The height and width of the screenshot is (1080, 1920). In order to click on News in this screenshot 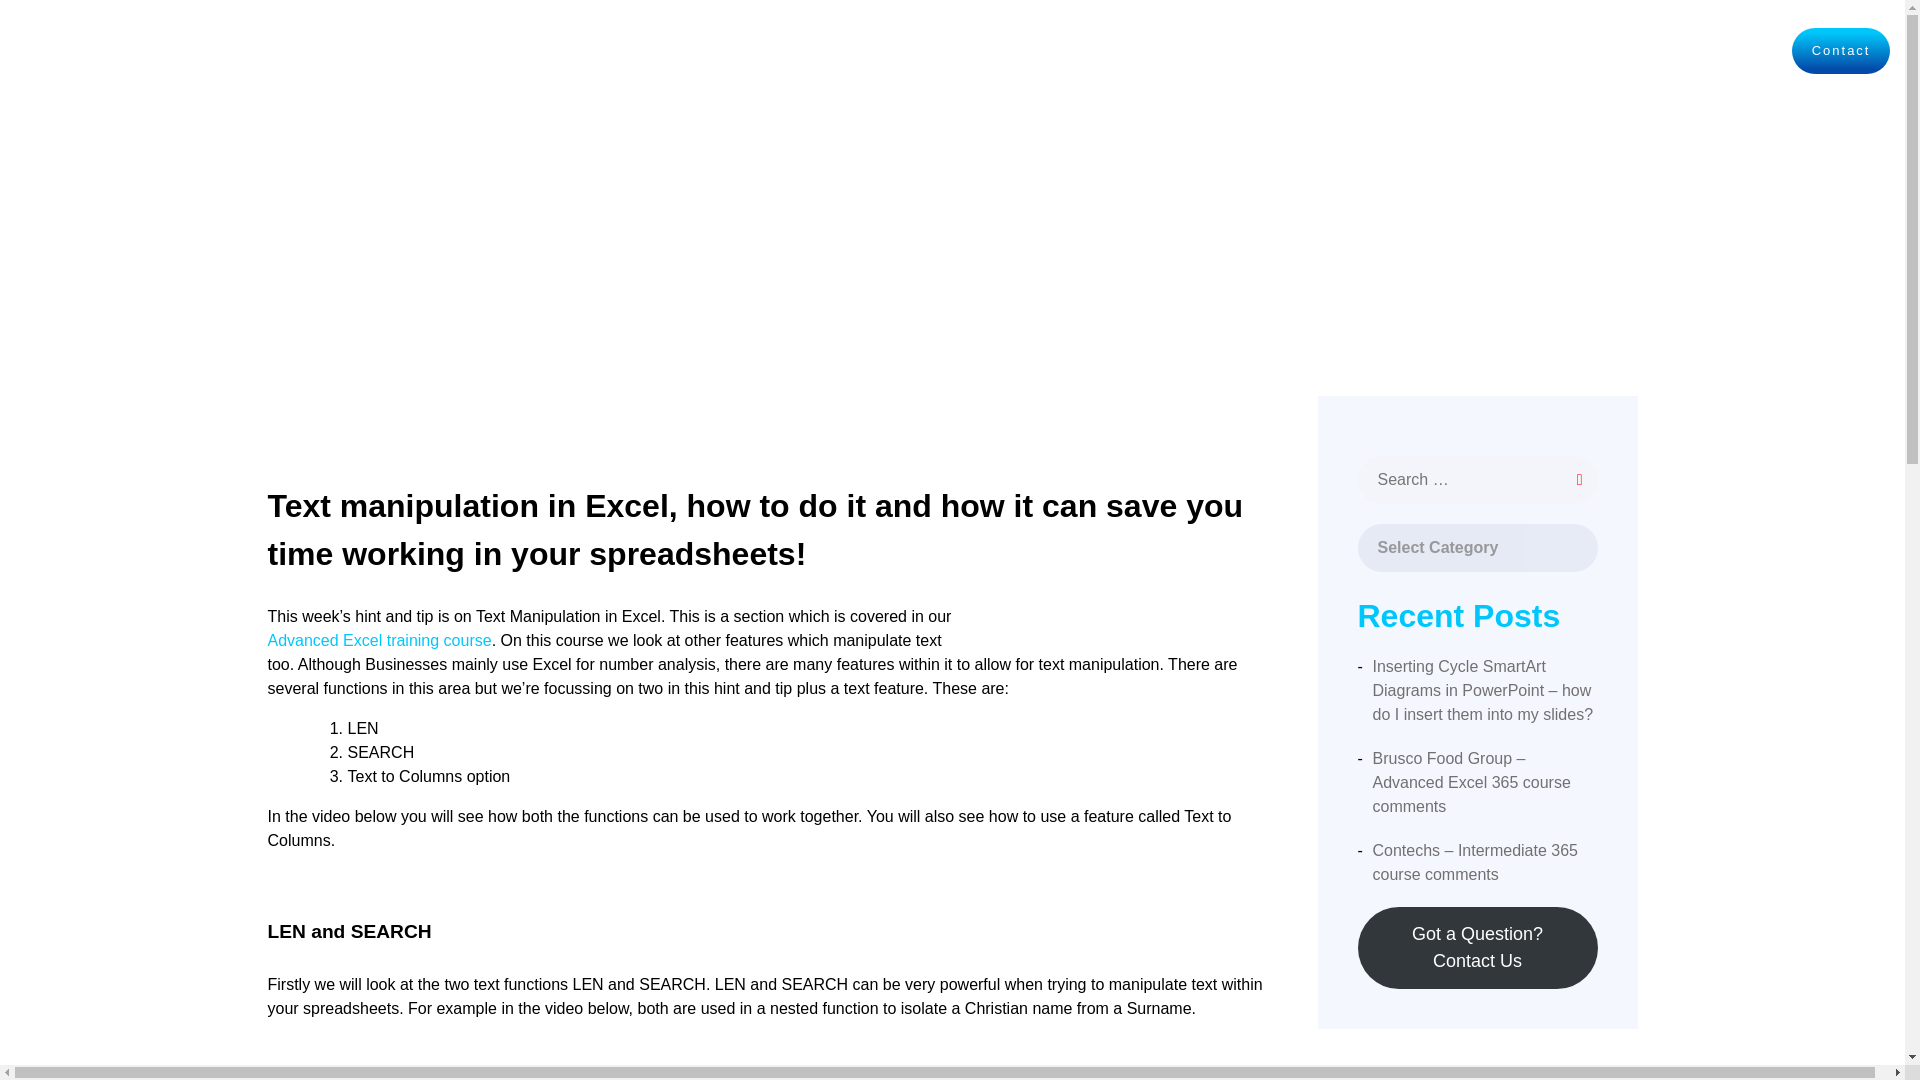, I will do `click(1746, 52)`.